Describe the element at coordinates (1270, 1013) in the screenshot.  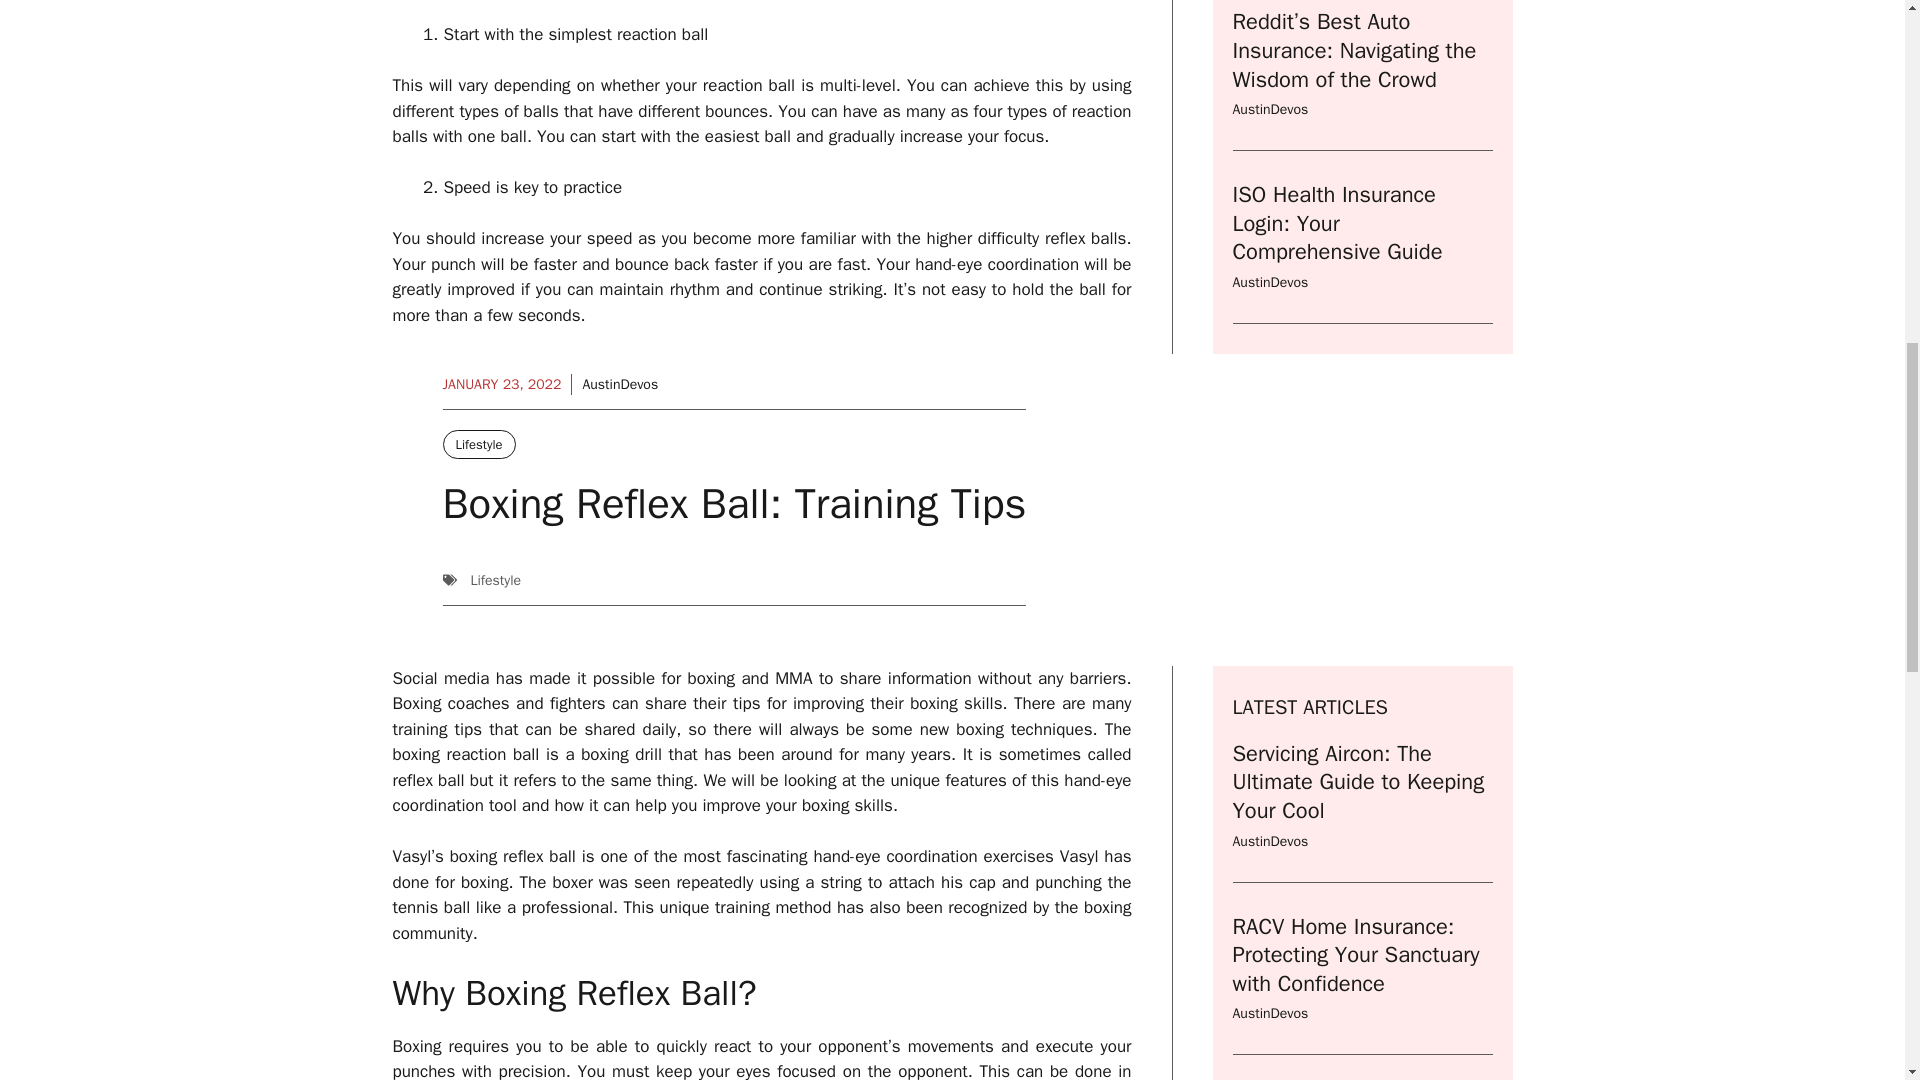
I see `AustinDevos` at that location.